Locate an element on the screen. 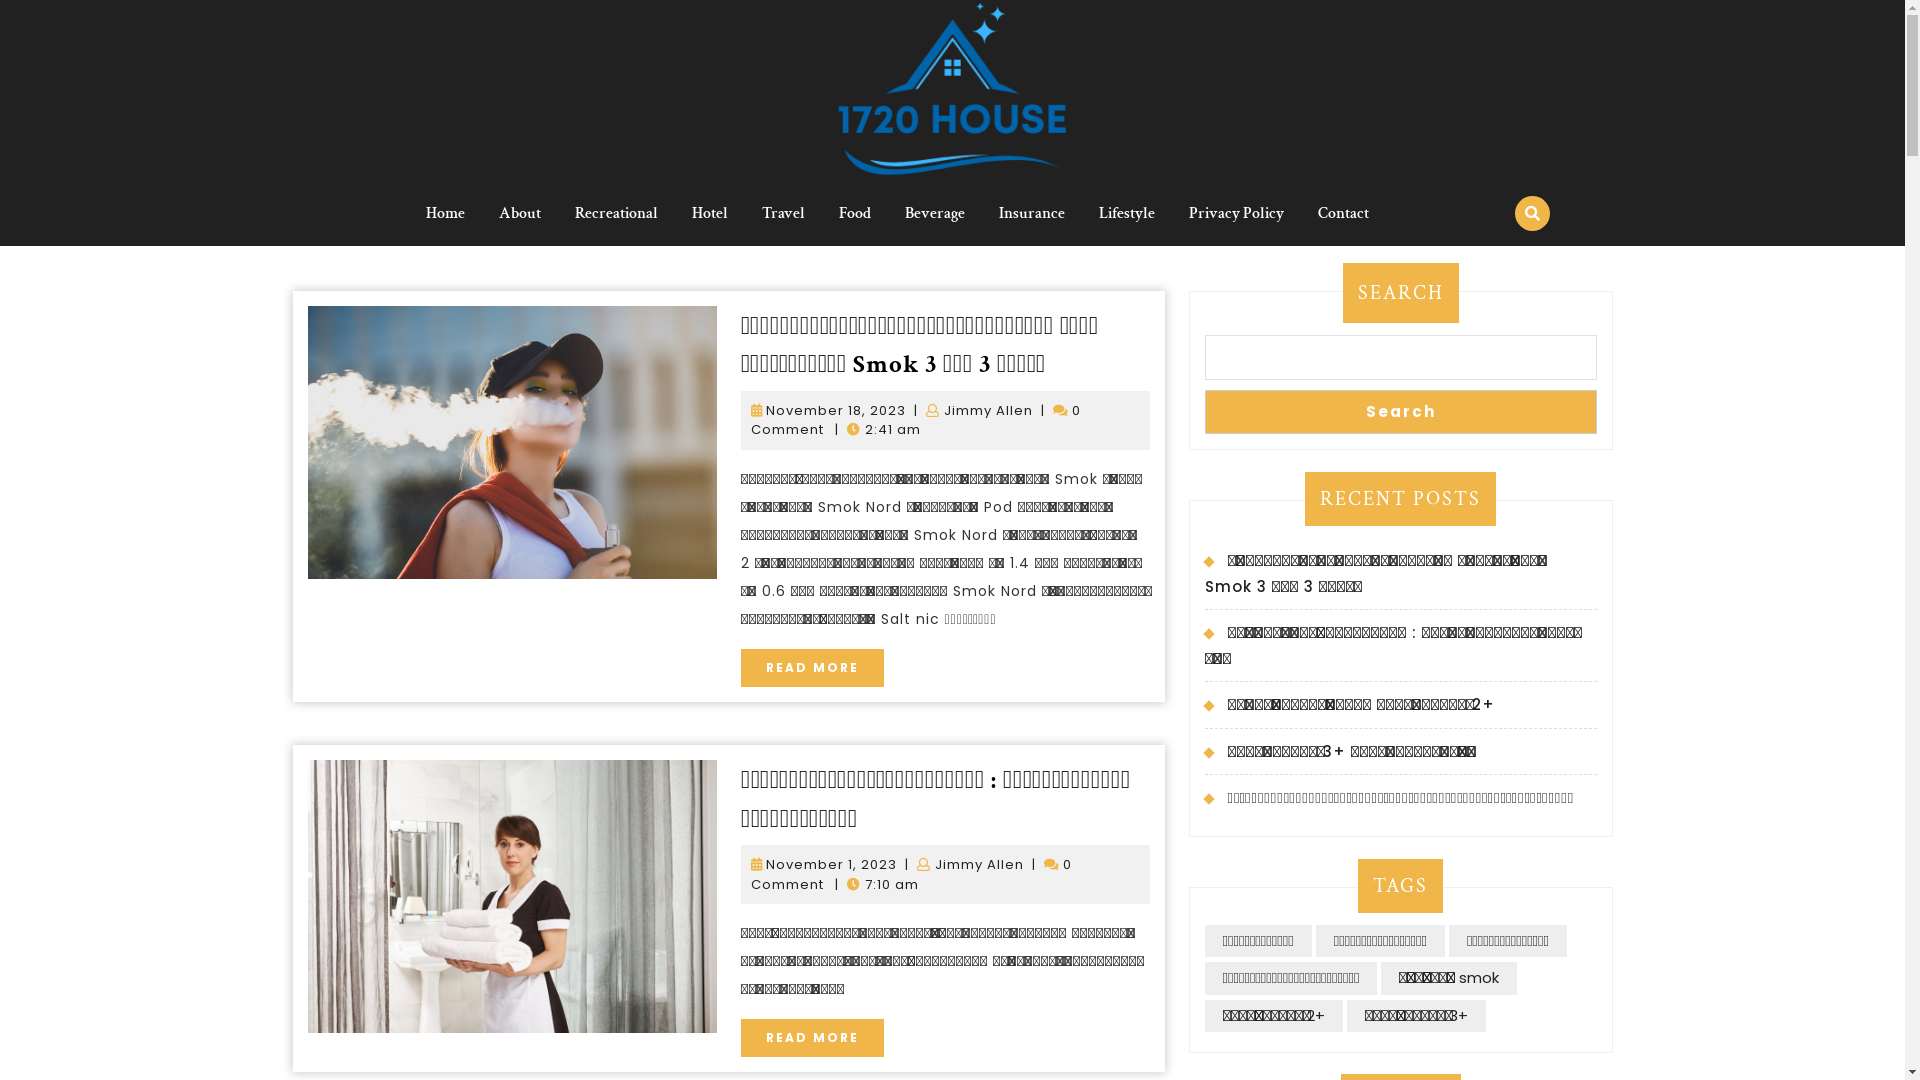 The width and height of the screenshot is (1920, 1080). Insurance is located at coordinates (1032, 214).